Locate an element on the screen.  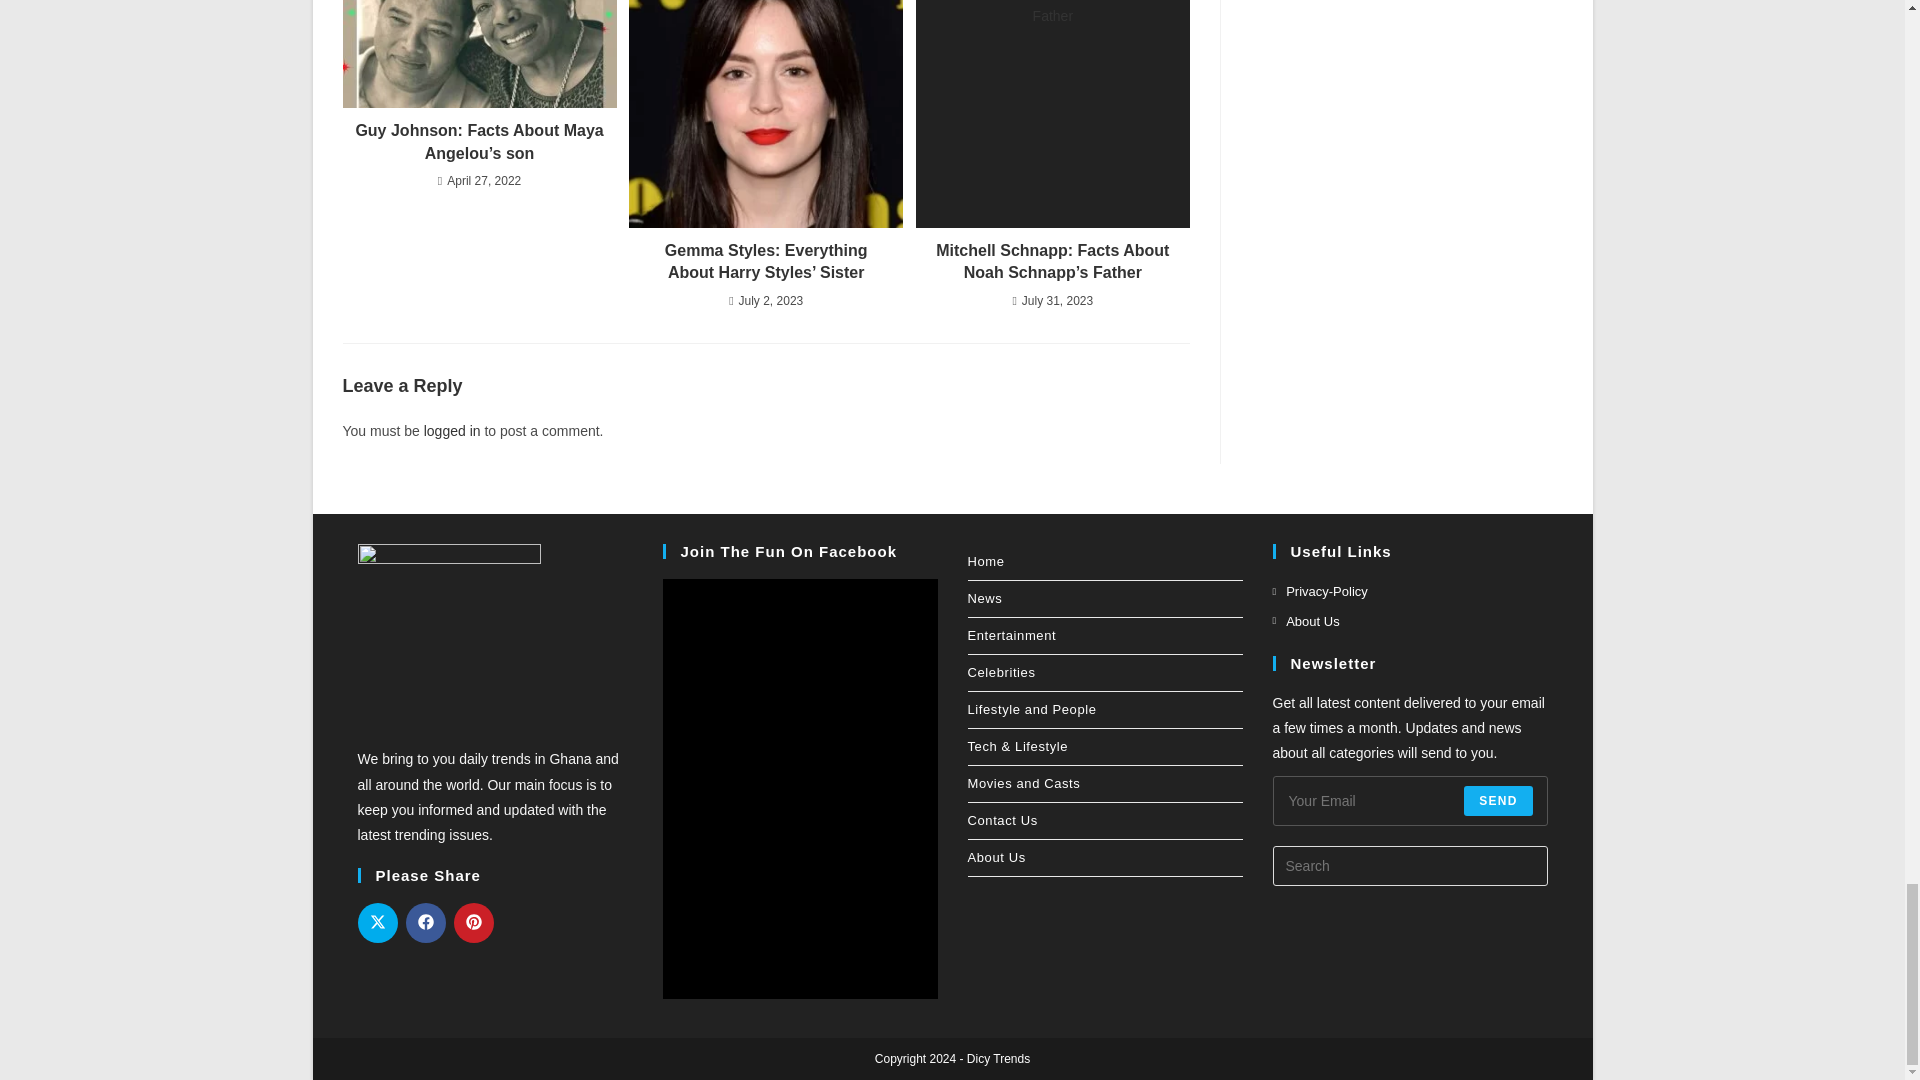
Share on Facebook is located at coordinates (425, 922).